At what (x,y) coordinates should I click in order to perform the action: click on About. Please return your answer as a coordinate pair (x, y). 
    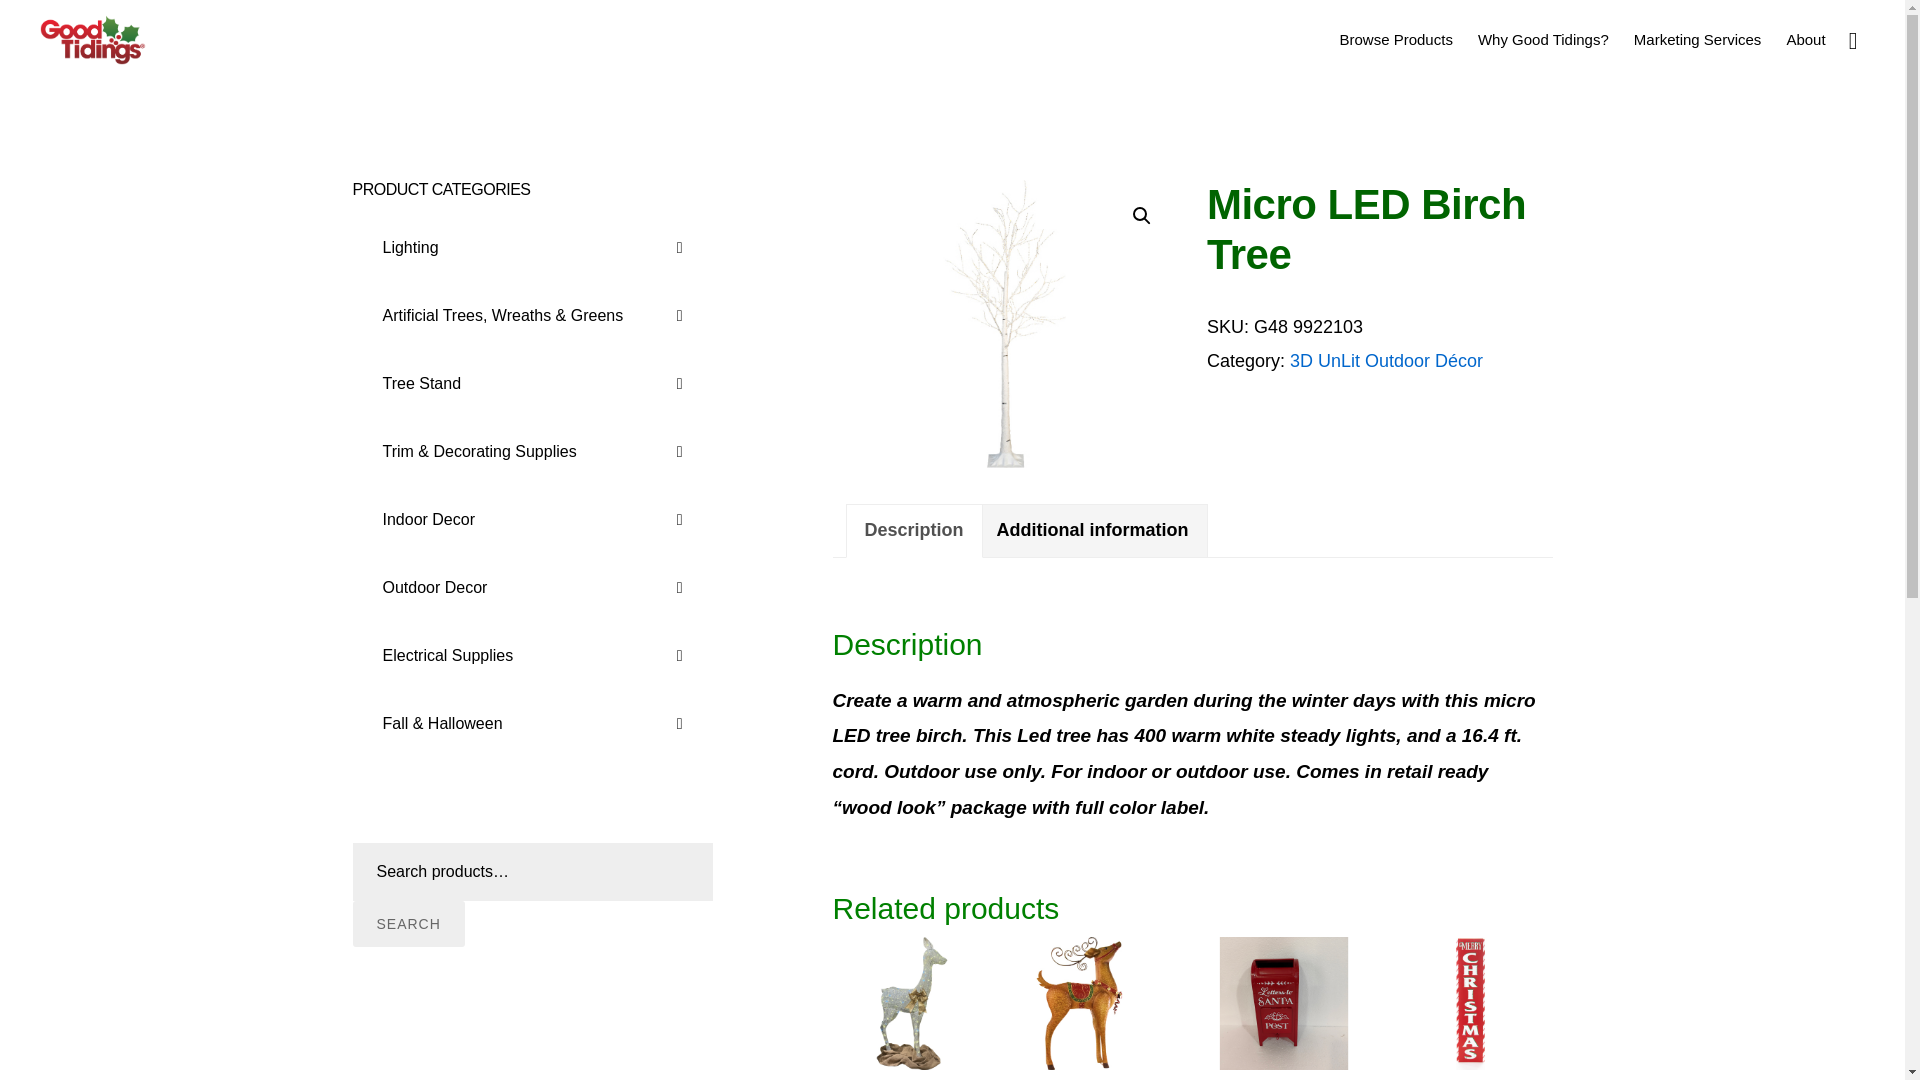
    Looking at the image, I should click on (1806, 38).